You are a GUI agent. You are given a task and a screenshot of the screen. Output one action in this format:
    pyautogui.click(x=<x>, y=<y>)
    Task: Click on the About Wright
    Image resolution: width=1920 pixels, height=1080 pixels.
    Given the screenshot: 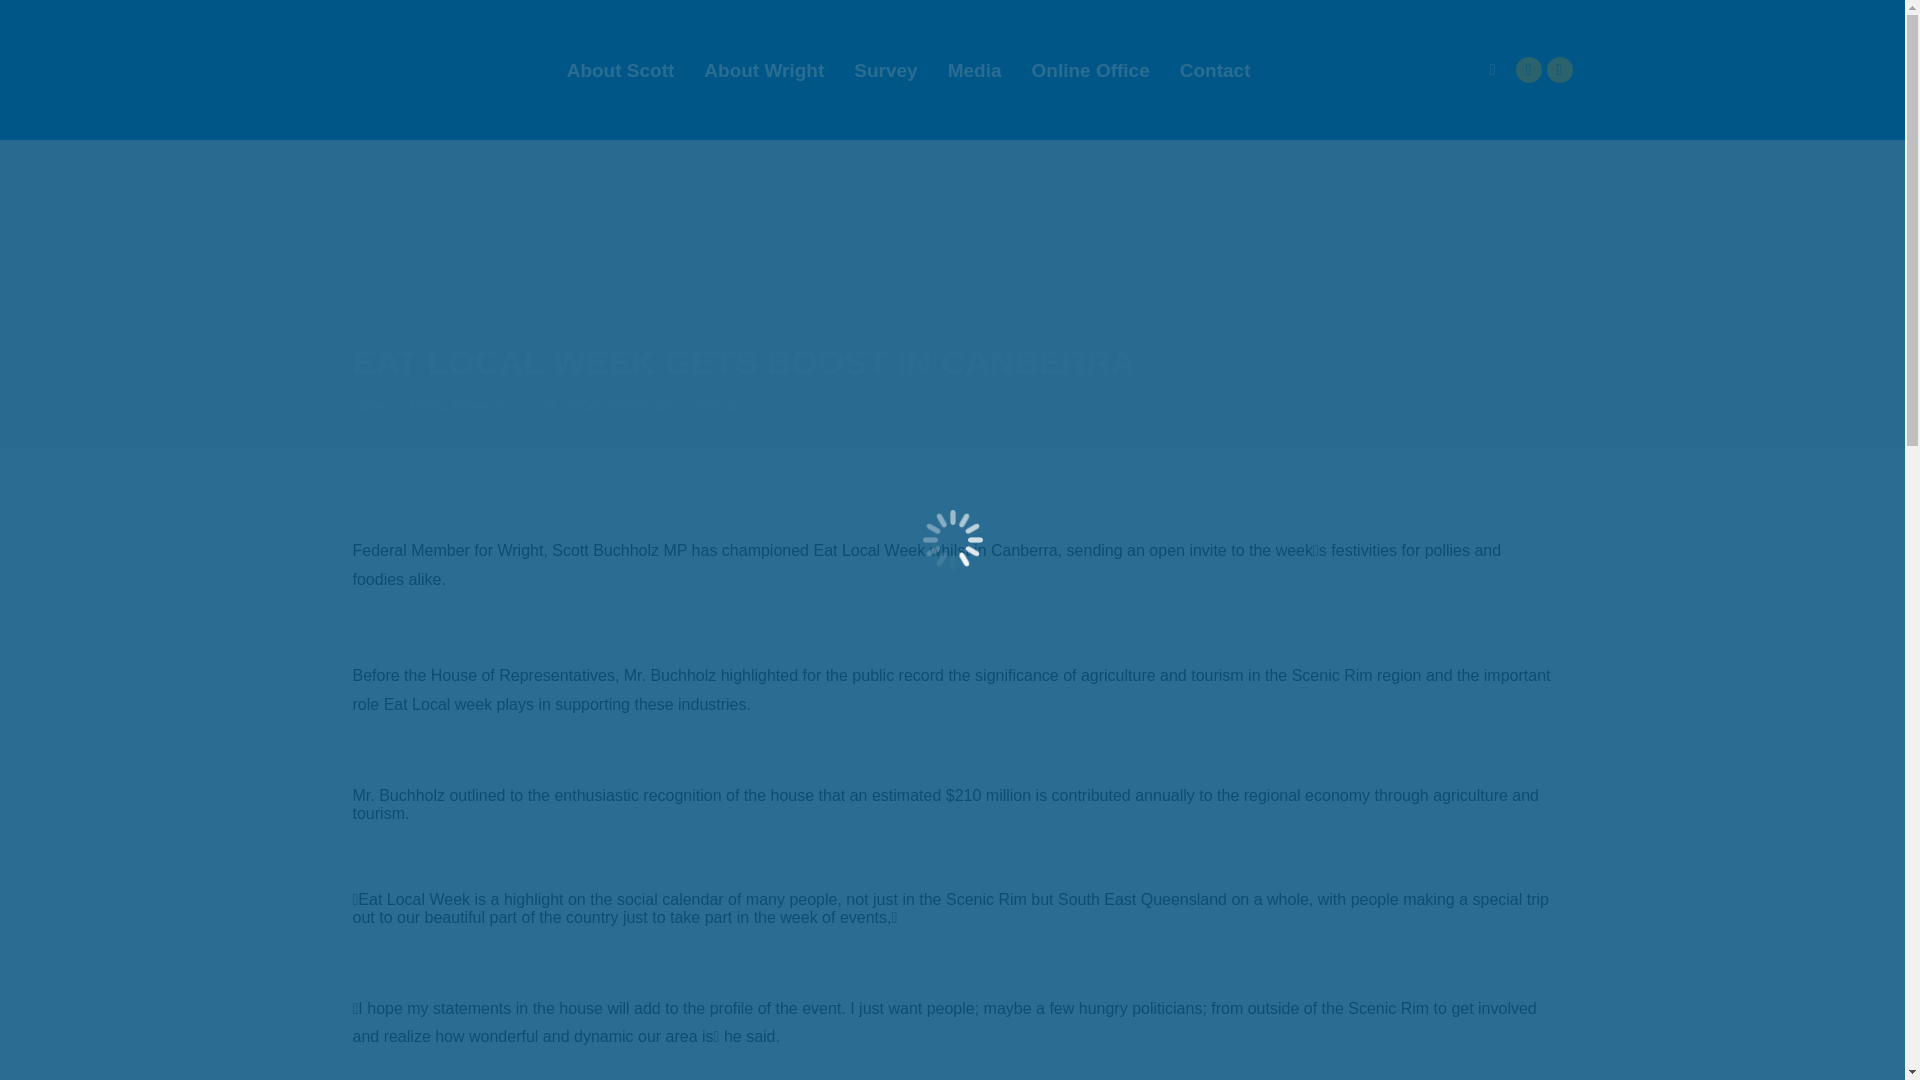 What is the action you would take?
    pyautogui.click(x=764, y=70)
    